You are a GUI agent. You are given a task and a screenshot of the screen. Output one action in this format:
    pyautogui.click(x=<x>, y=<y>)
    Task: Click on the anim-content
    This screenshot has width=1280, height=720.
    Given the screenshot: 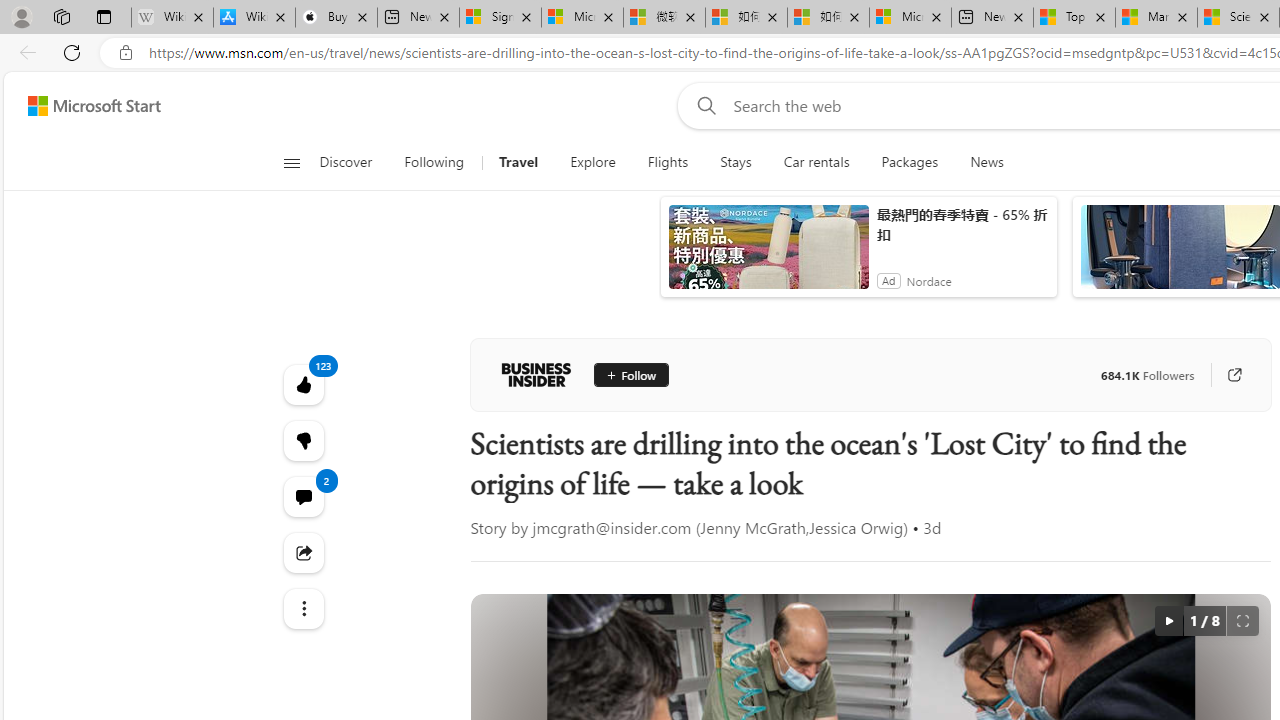 What is the action you would take?
    pyautogui.click(x=768, y=255)
    